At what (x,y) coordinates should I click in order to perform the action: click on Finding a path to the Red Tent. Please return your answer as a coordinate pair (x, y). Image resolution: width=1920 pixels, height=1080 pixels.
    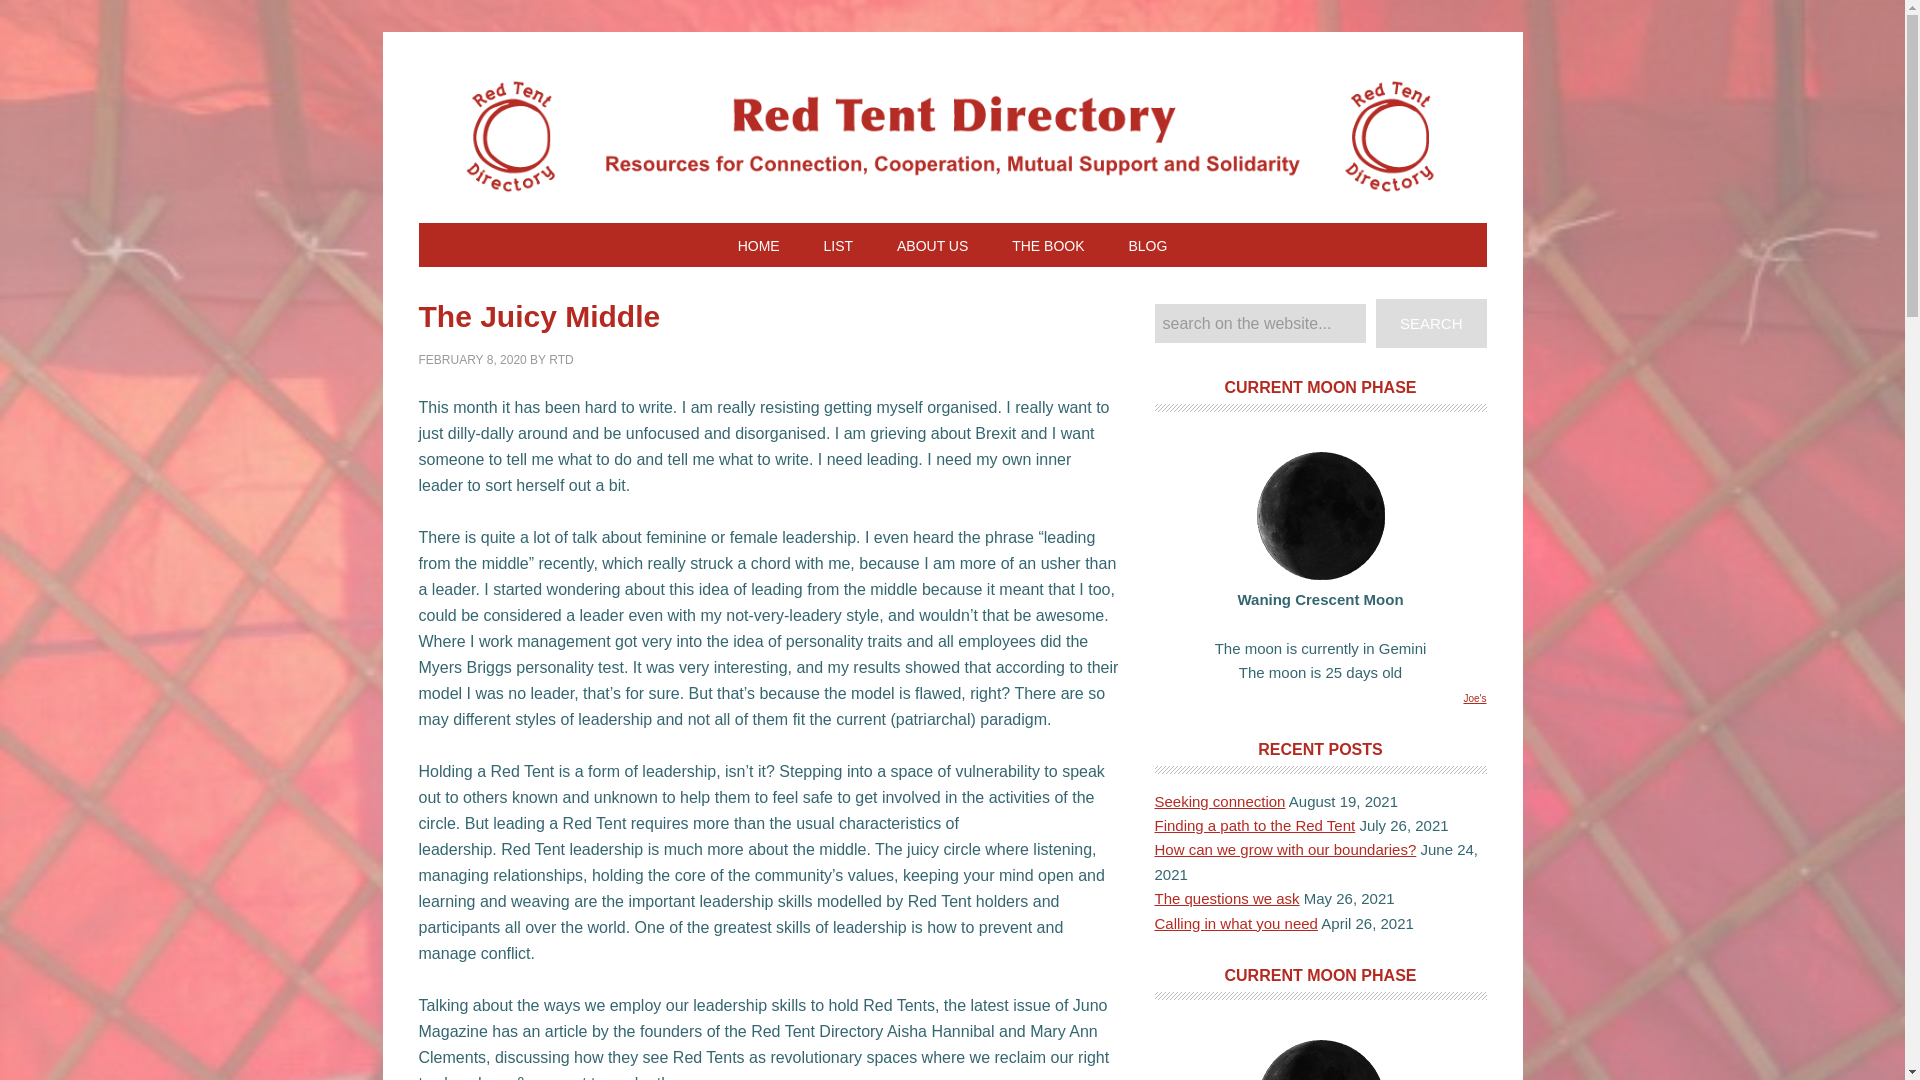
    Looking at the image, I should click on (1254, 824).